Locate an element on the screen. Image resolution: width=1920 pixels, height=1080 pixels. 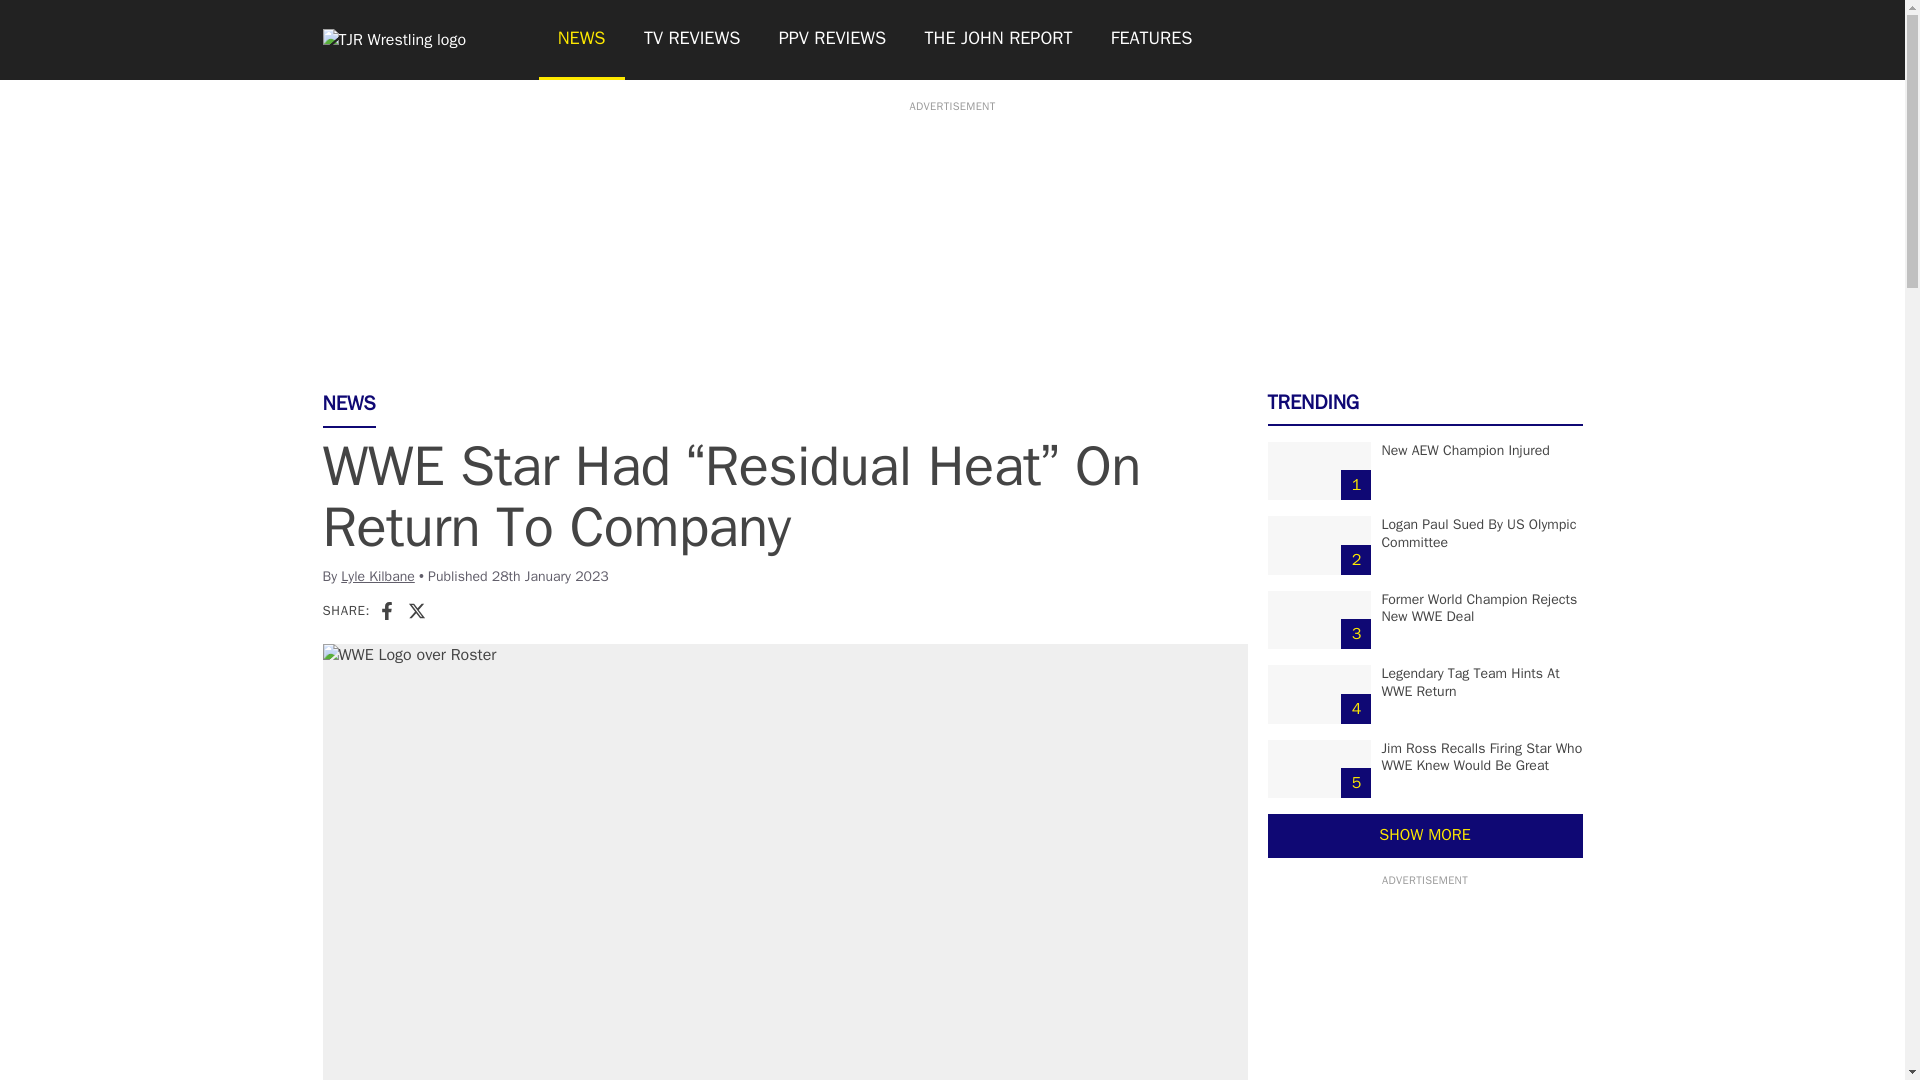
THE JOHN REPORT is located at coordinates (997, 40).